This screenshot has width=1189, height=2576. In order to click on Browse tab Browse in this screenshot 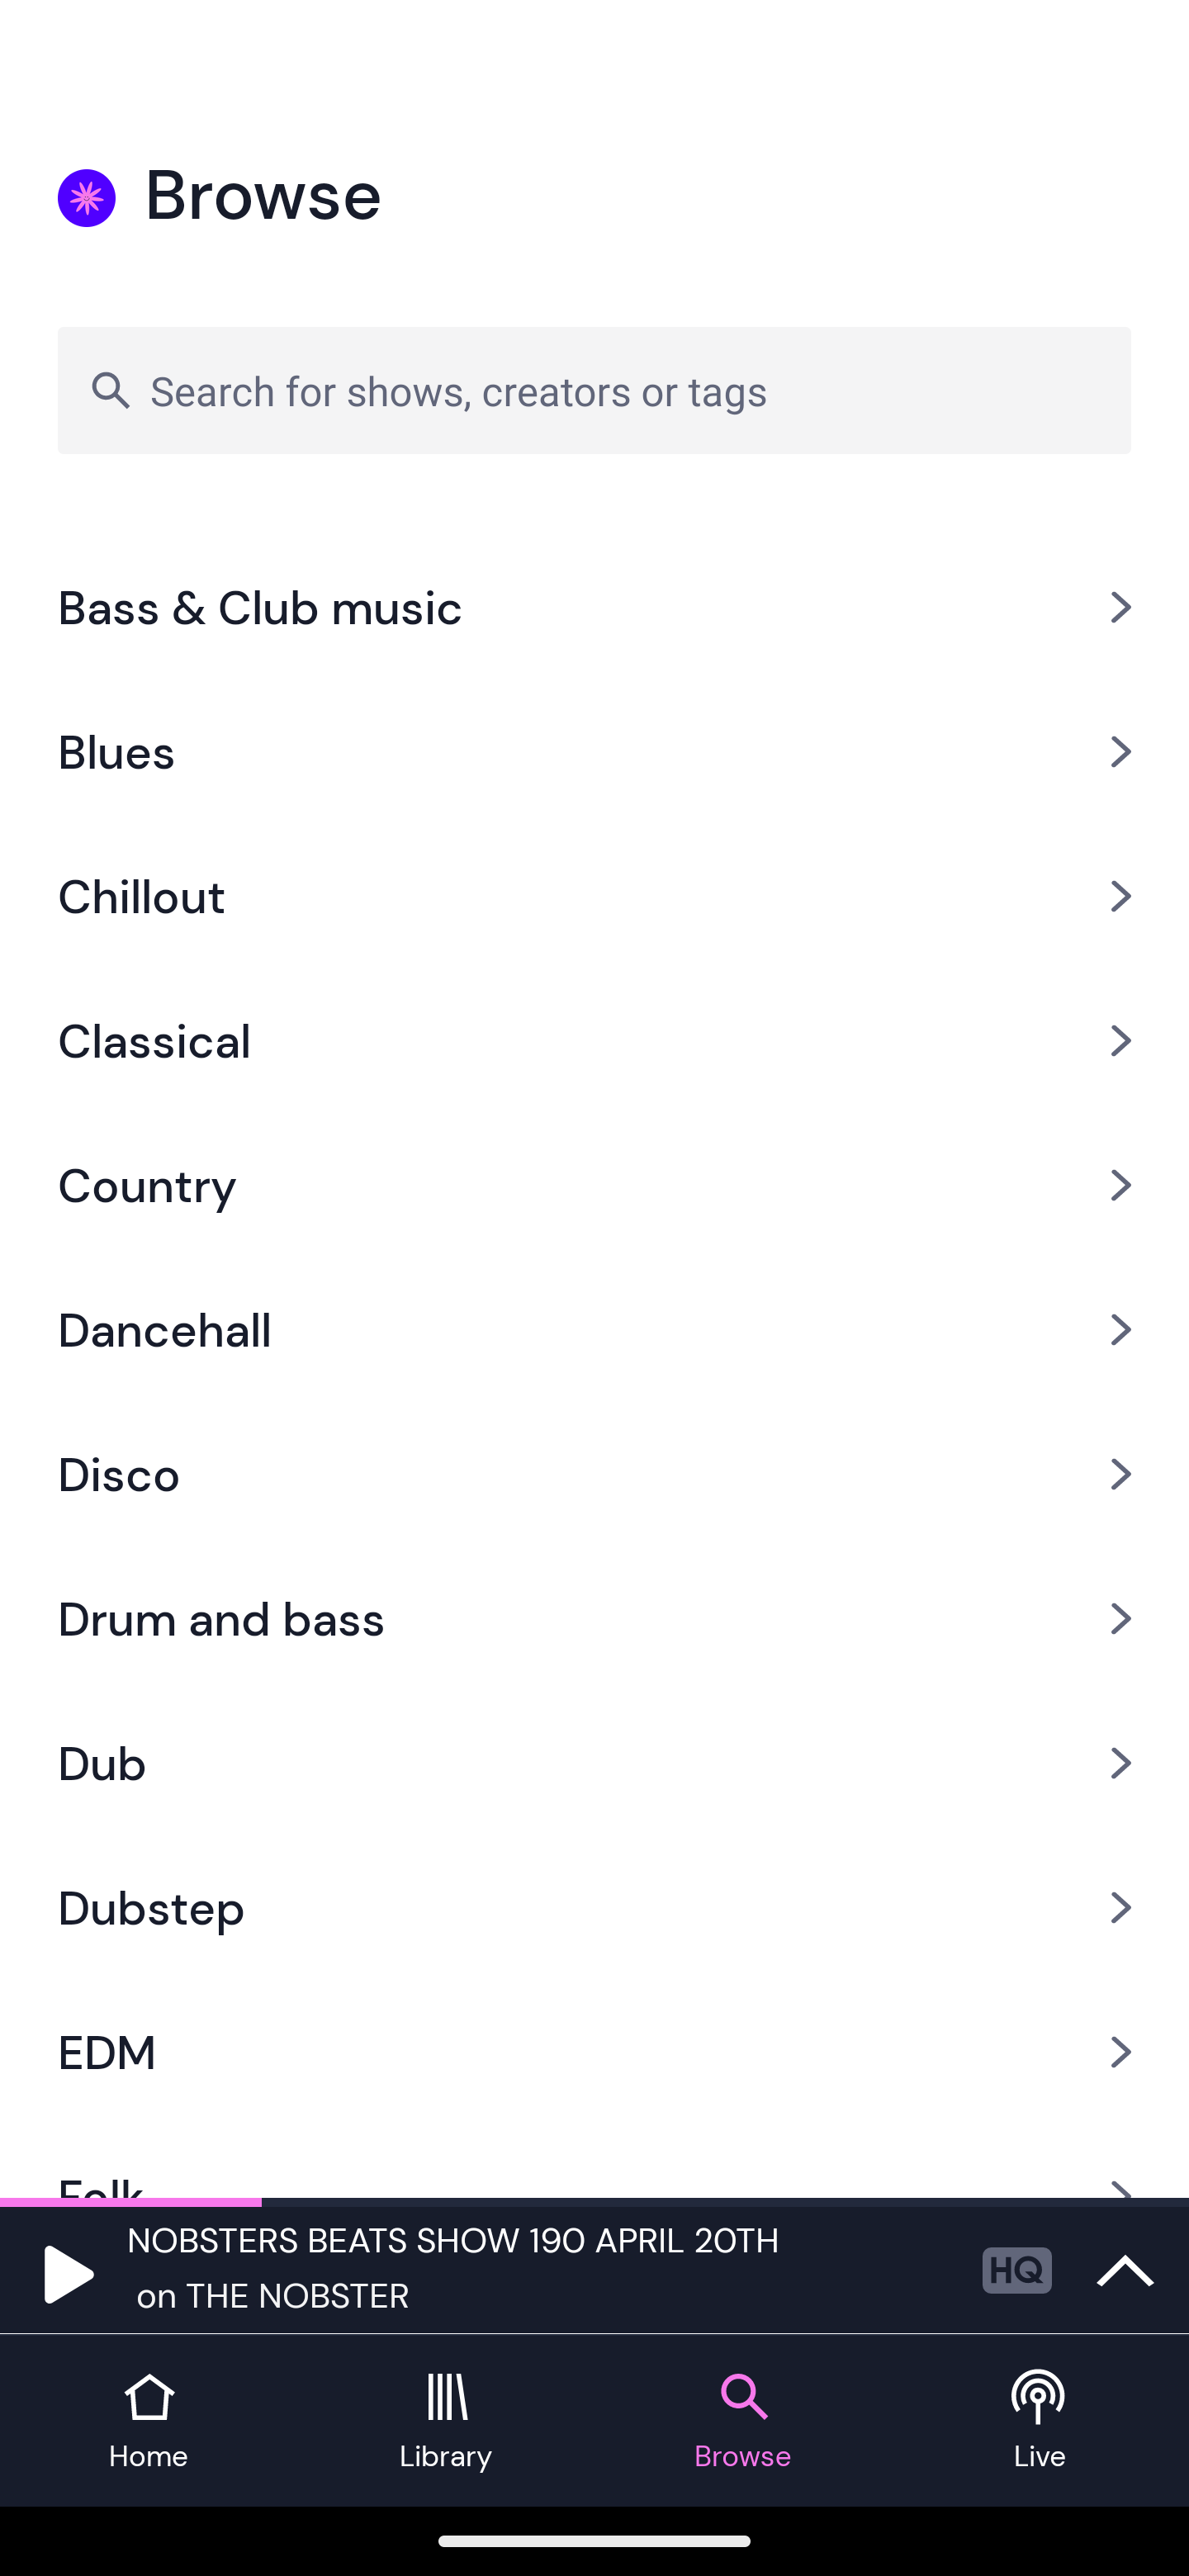, I will do `click(743, 2421)`.